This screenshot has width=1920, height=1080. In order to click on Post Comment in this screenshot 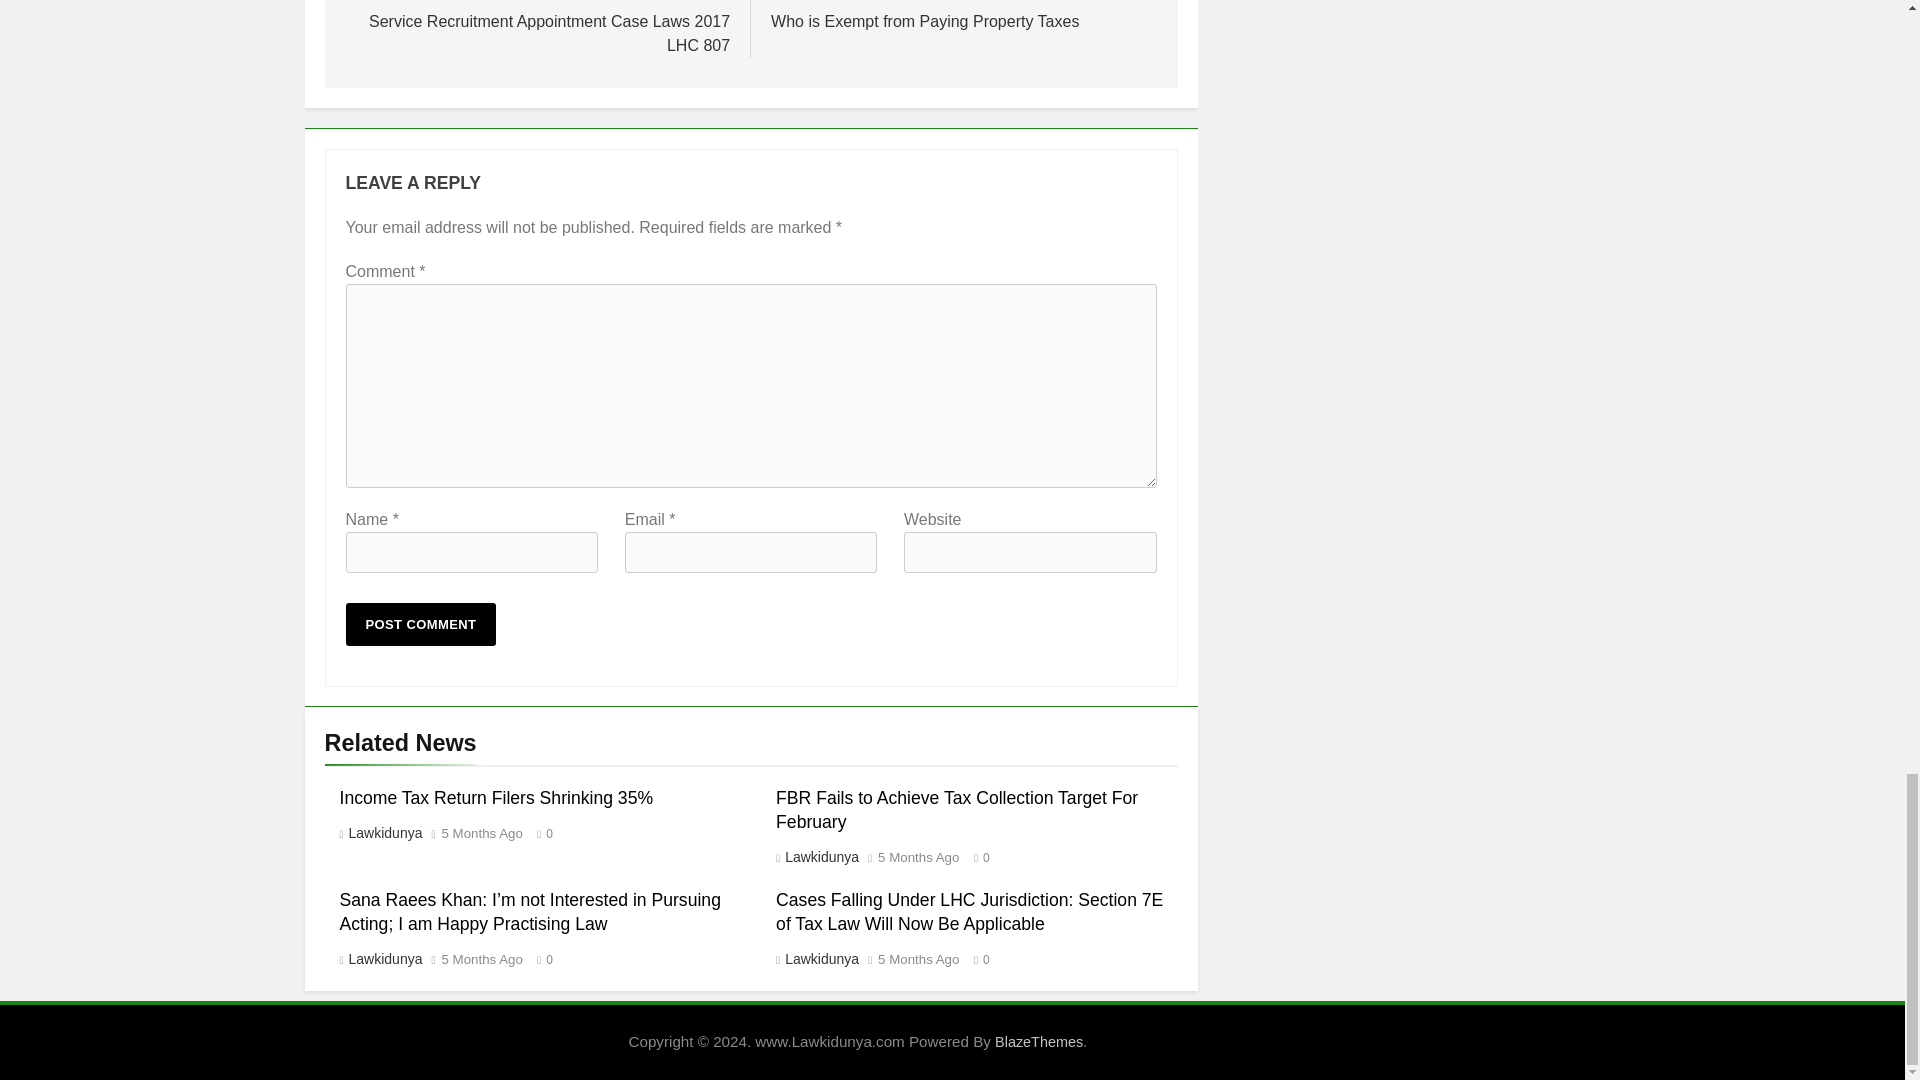, I will do `click(421, 624)`.